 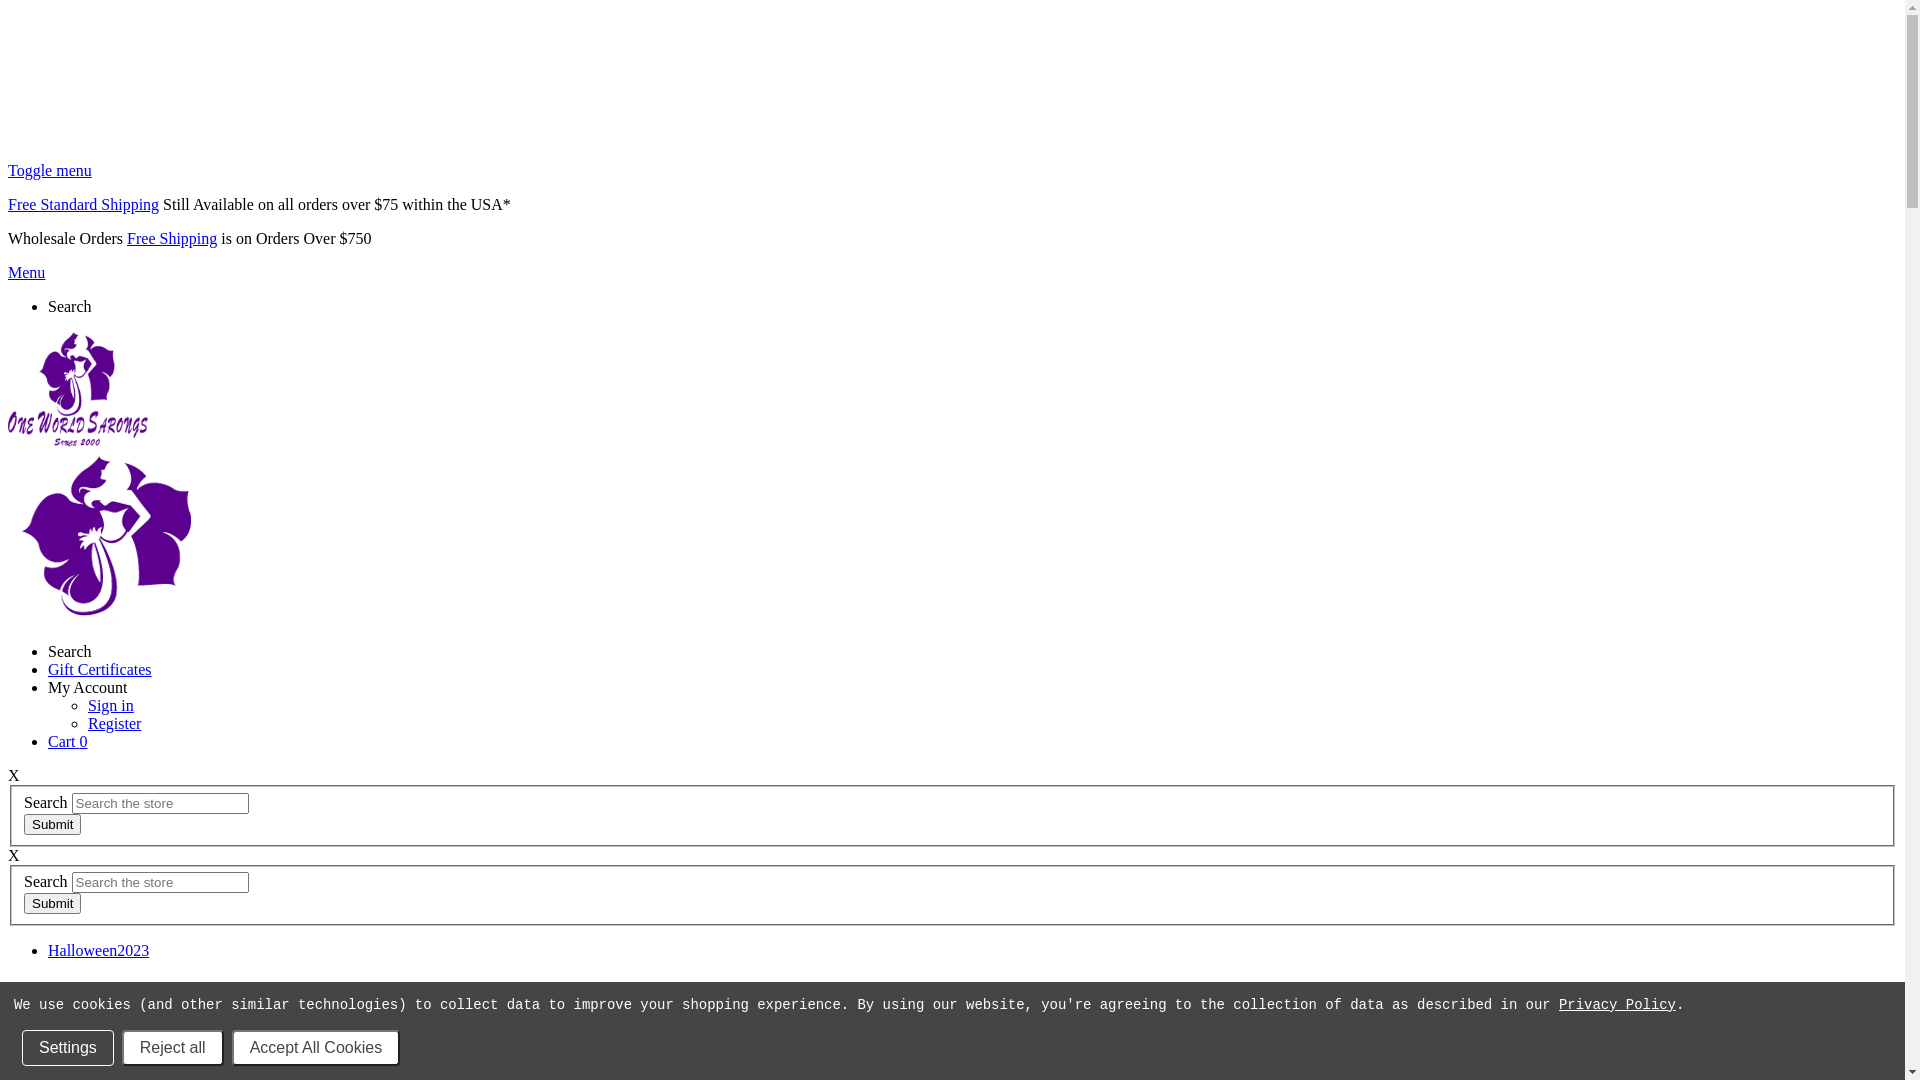 What do you see at coordinates (106, 540) in the screenshot?
I see `Logo` at bounding box center [106, 540].